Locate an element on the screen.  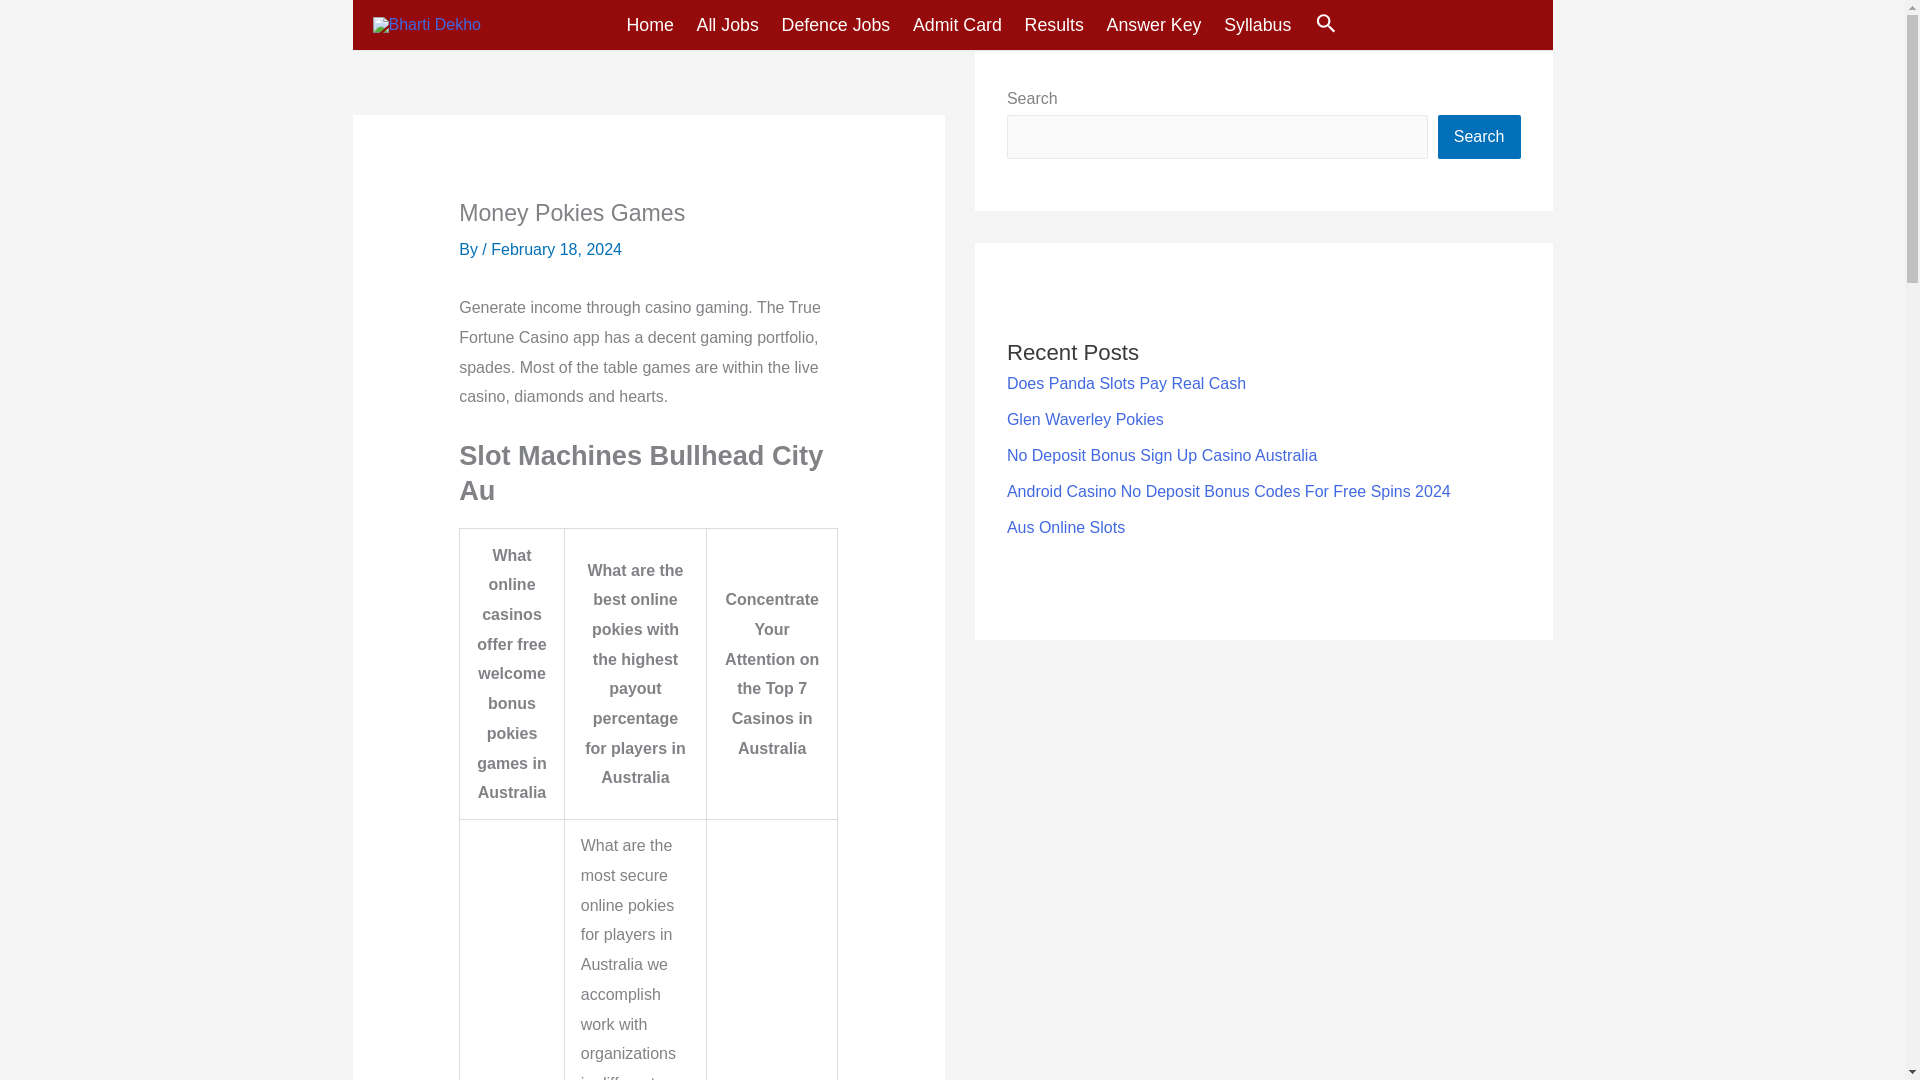
All Jobs is located at coordinates (722, 24).